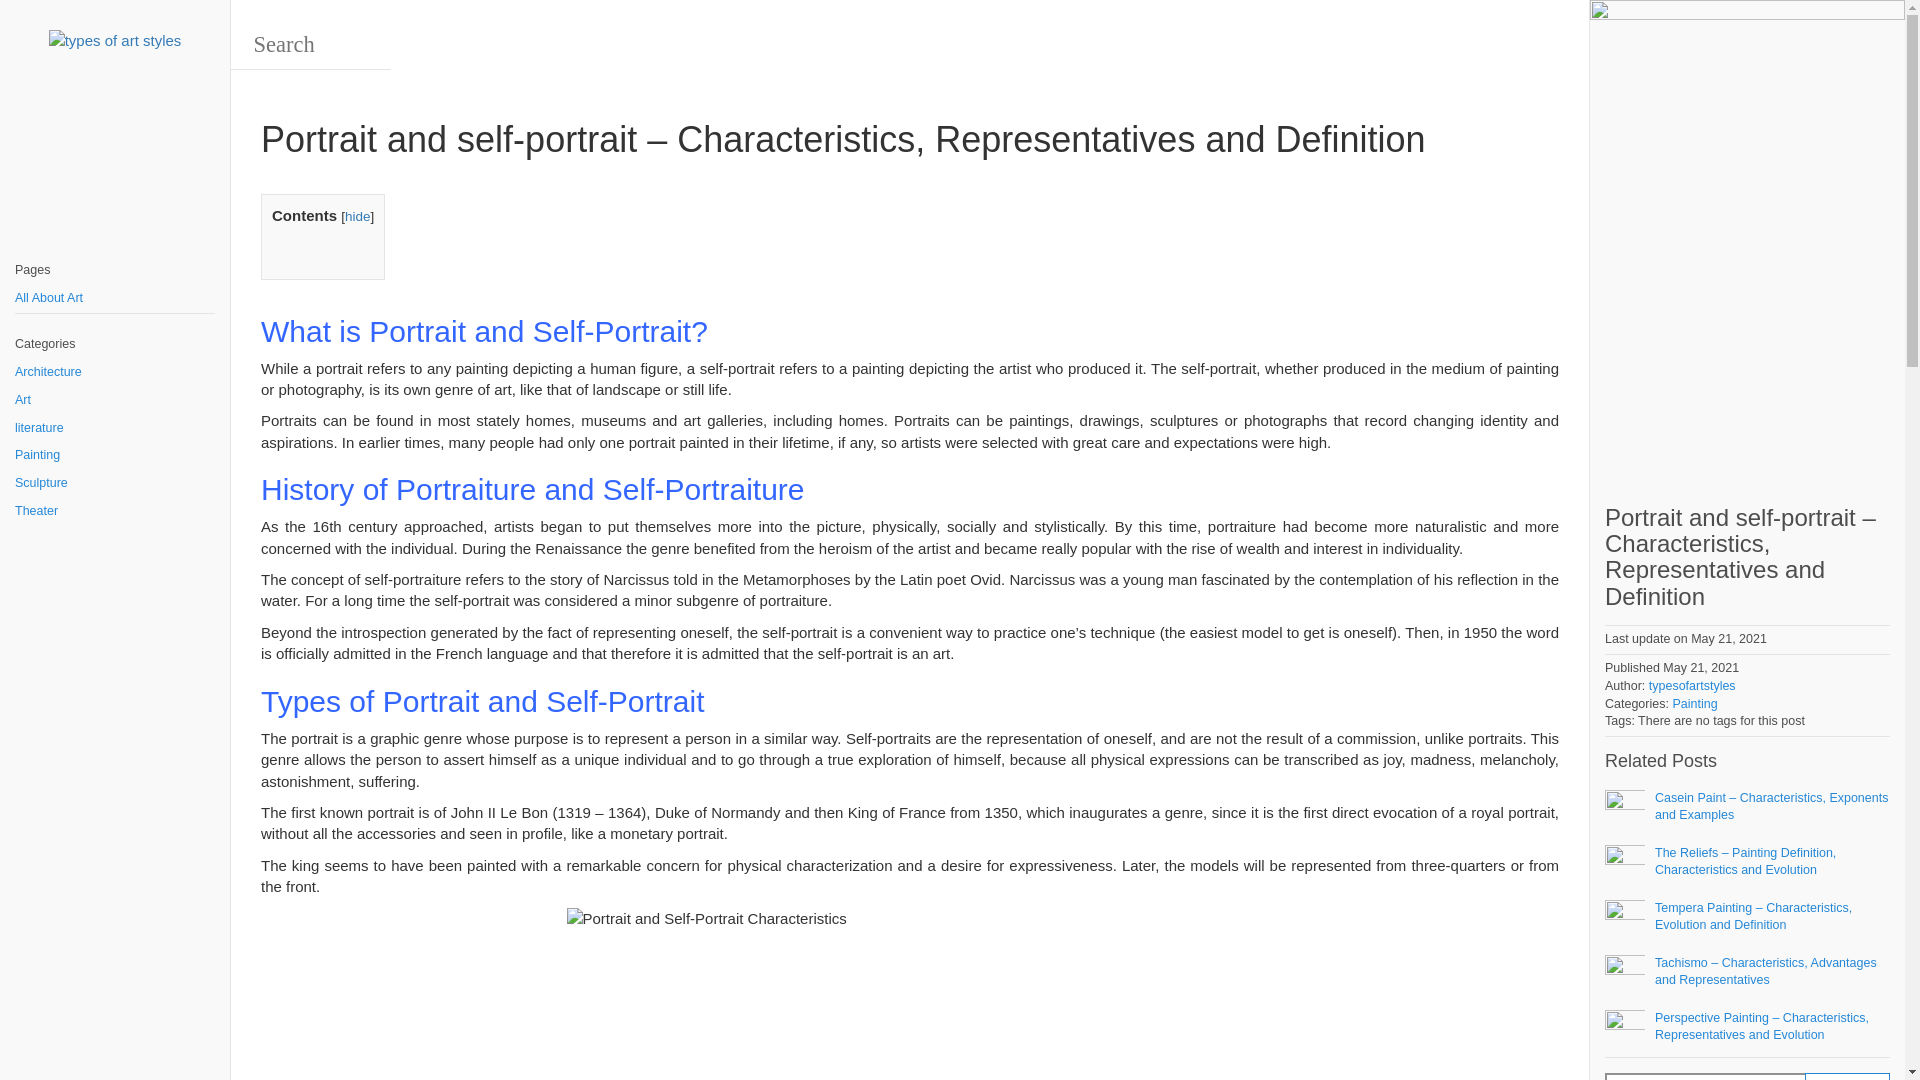 The height and width of the screenshot is (1080, 1920). I want to click on Art, so click(115, 400).